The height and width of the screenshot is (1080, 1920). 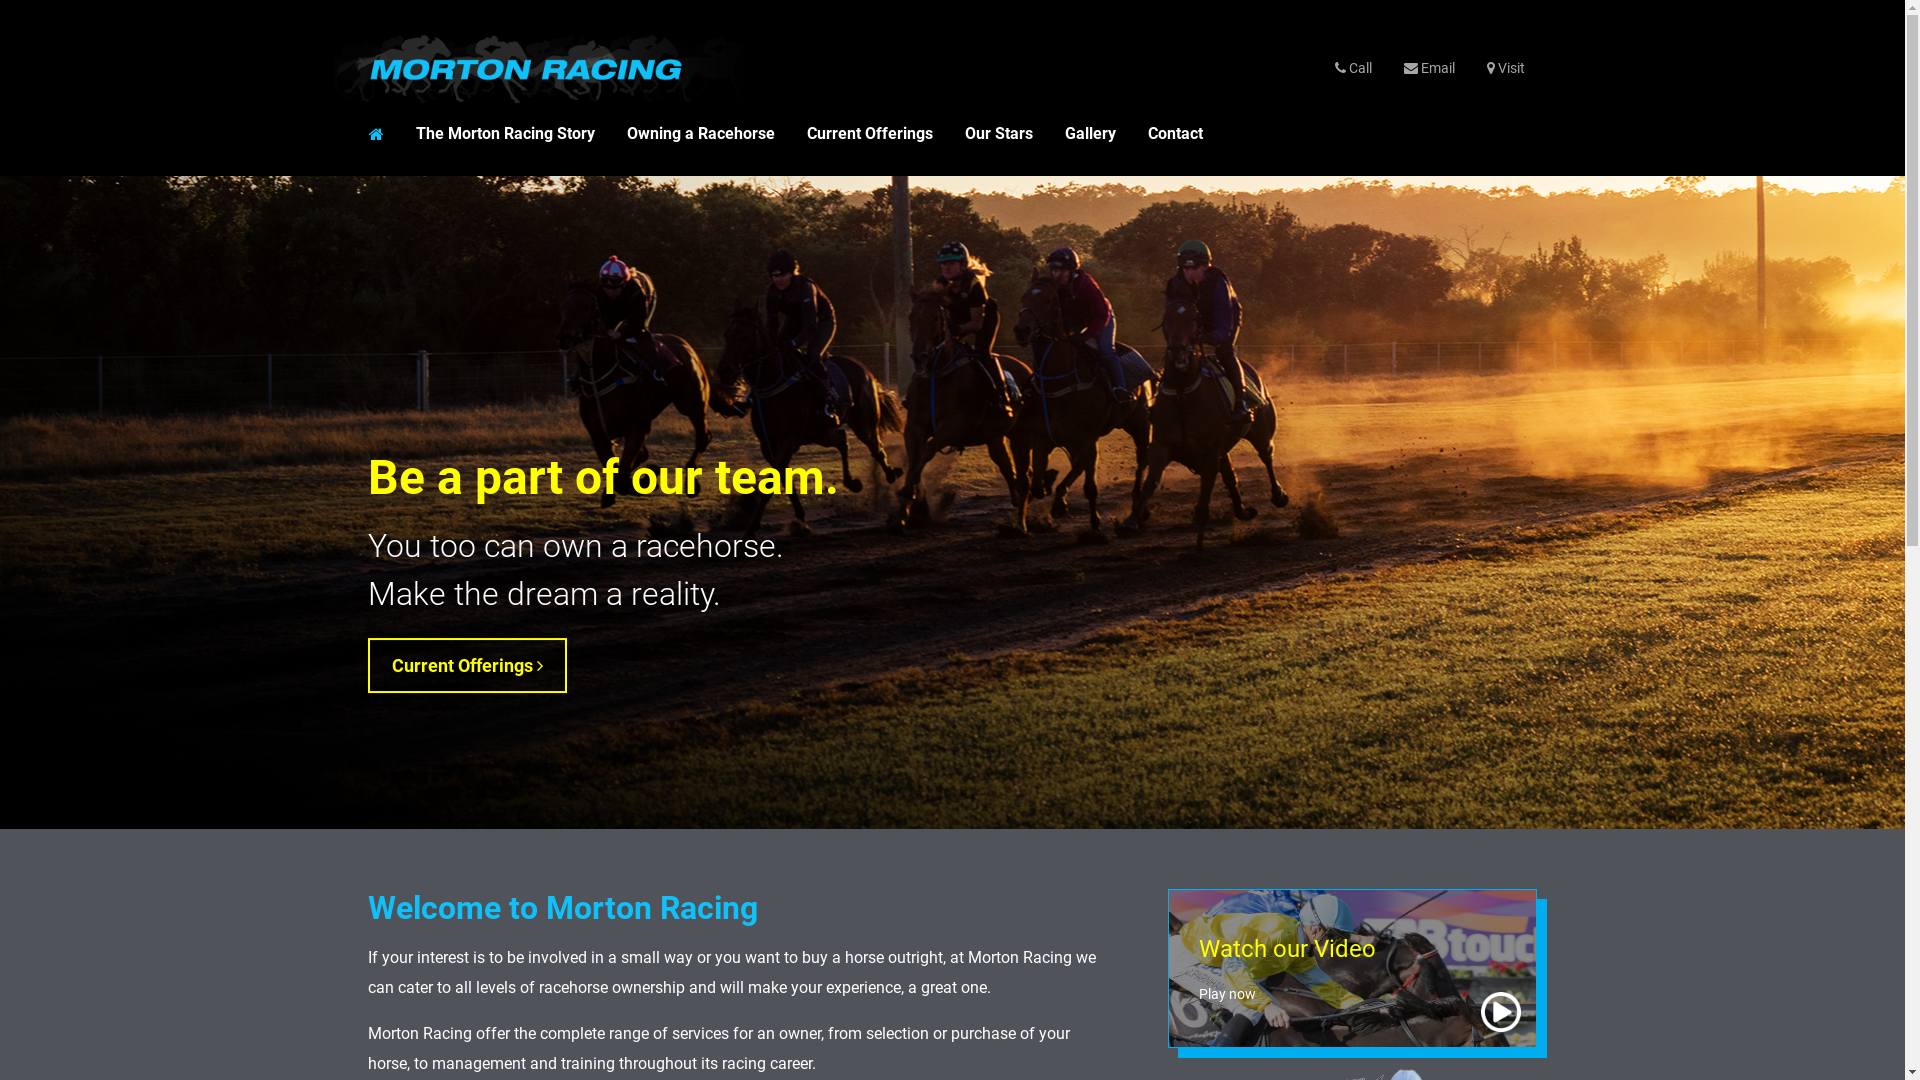 I want to click on Current Offerings, so click(x=869, y=134).